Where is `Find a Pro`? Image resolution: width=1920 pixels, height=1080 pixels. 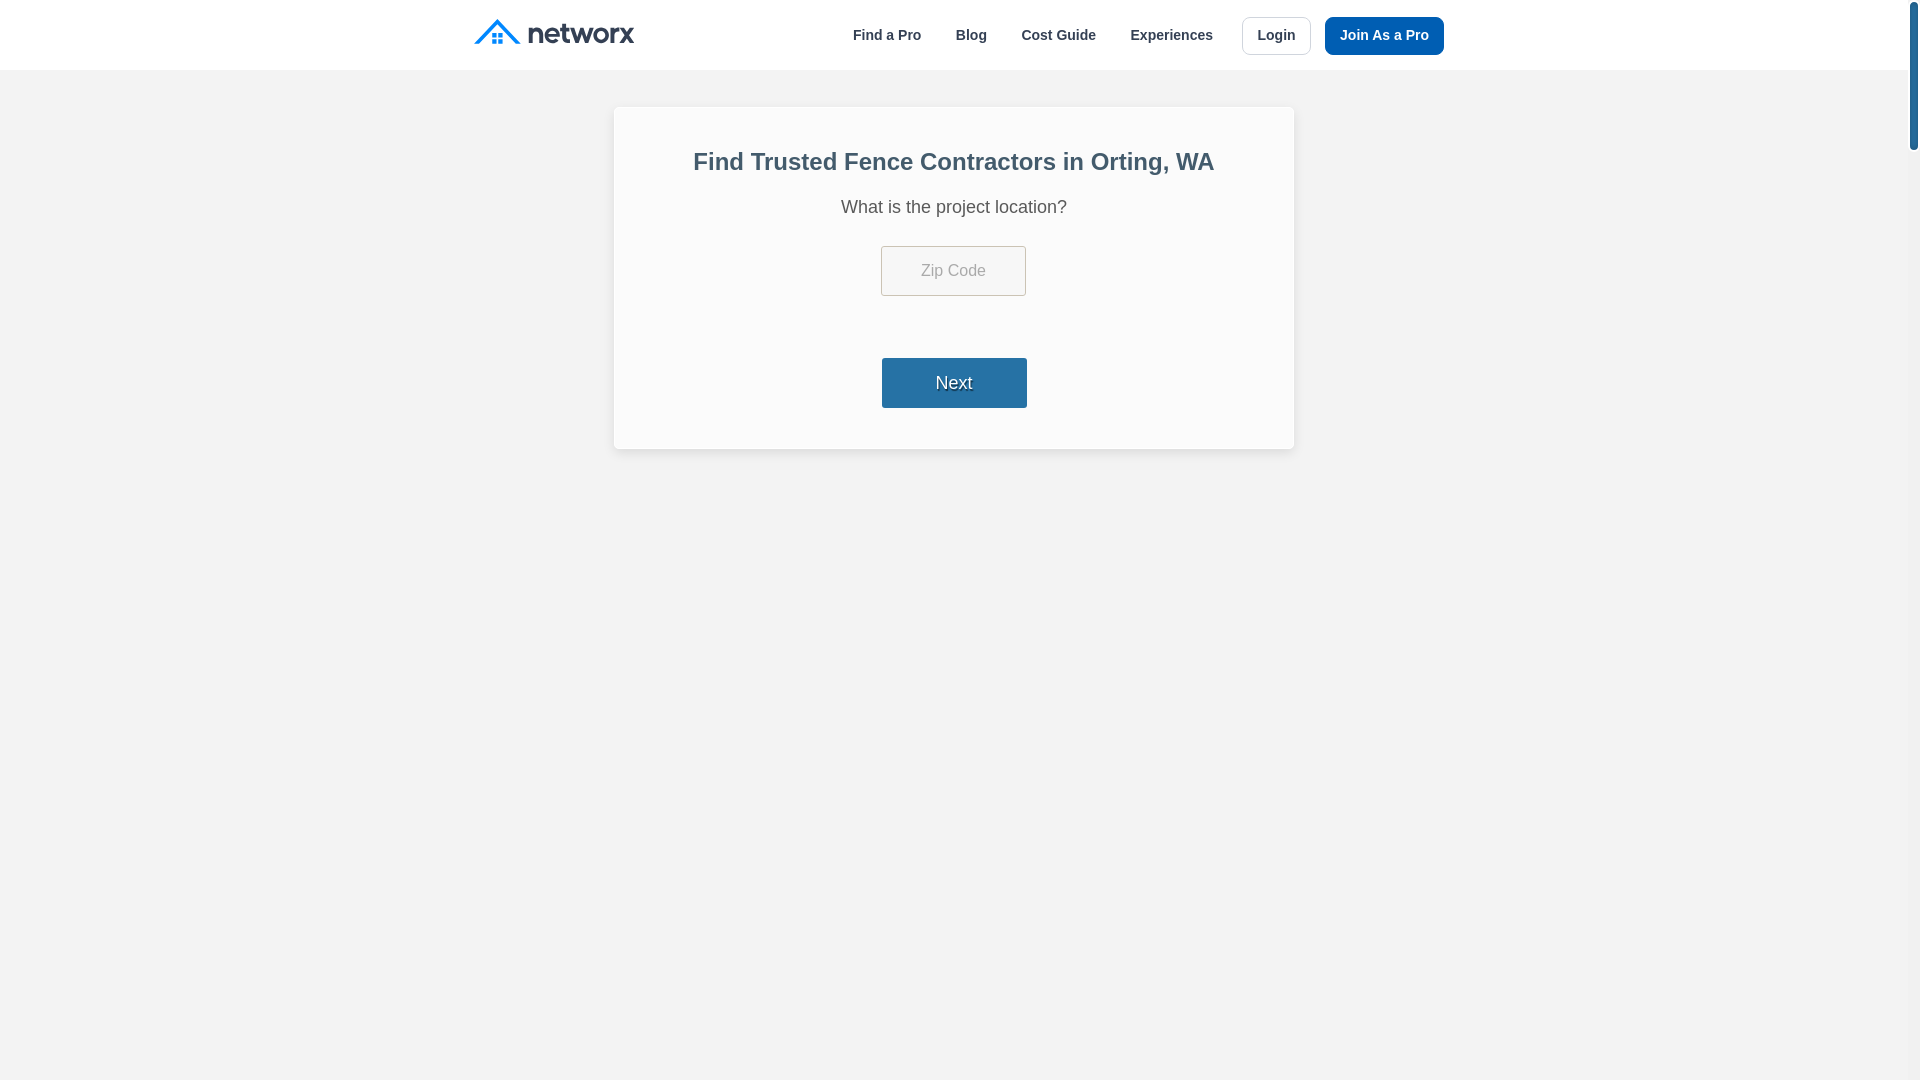 Find a Pro is located at coordinates (886, 35).